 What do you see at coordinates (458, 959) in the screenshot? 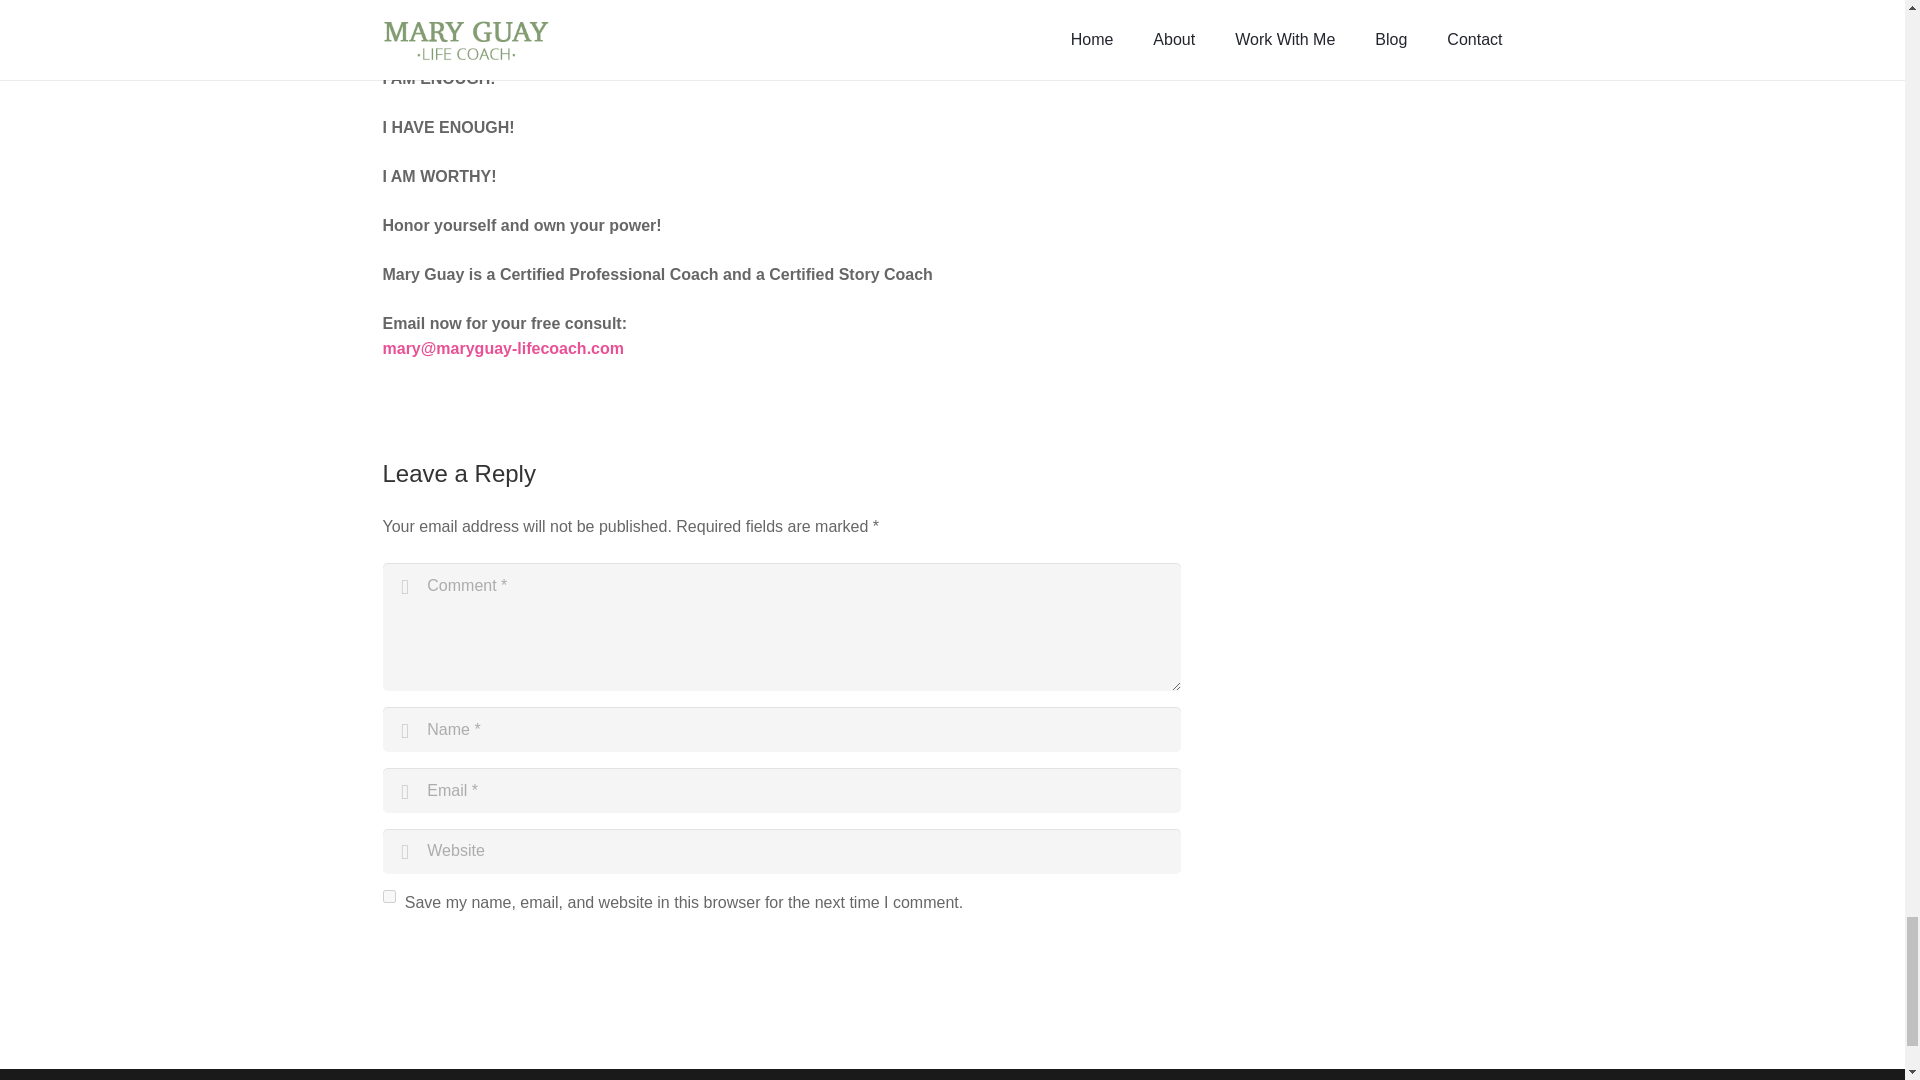
I see `Post Comment` at bounding box center [458, 959].